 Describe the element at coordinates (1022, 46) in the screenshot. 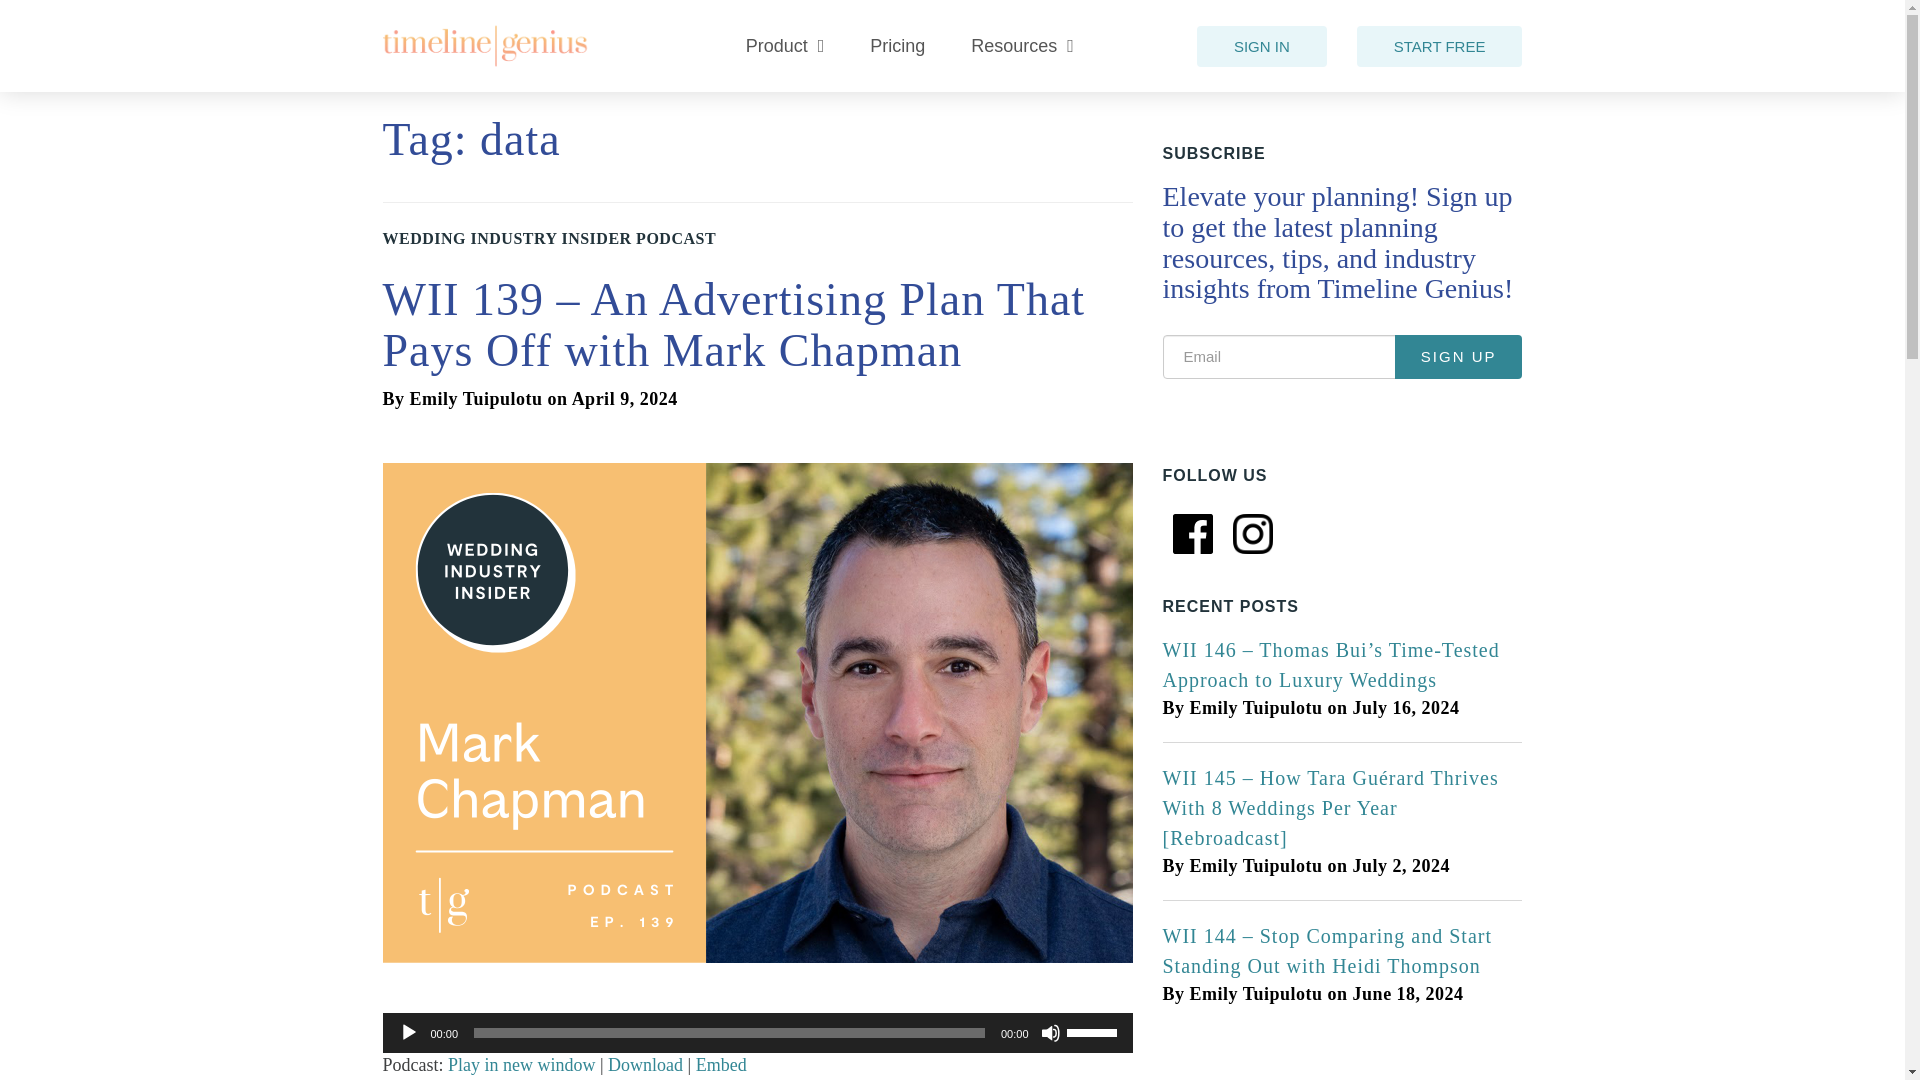

I see `Resources` at that location.